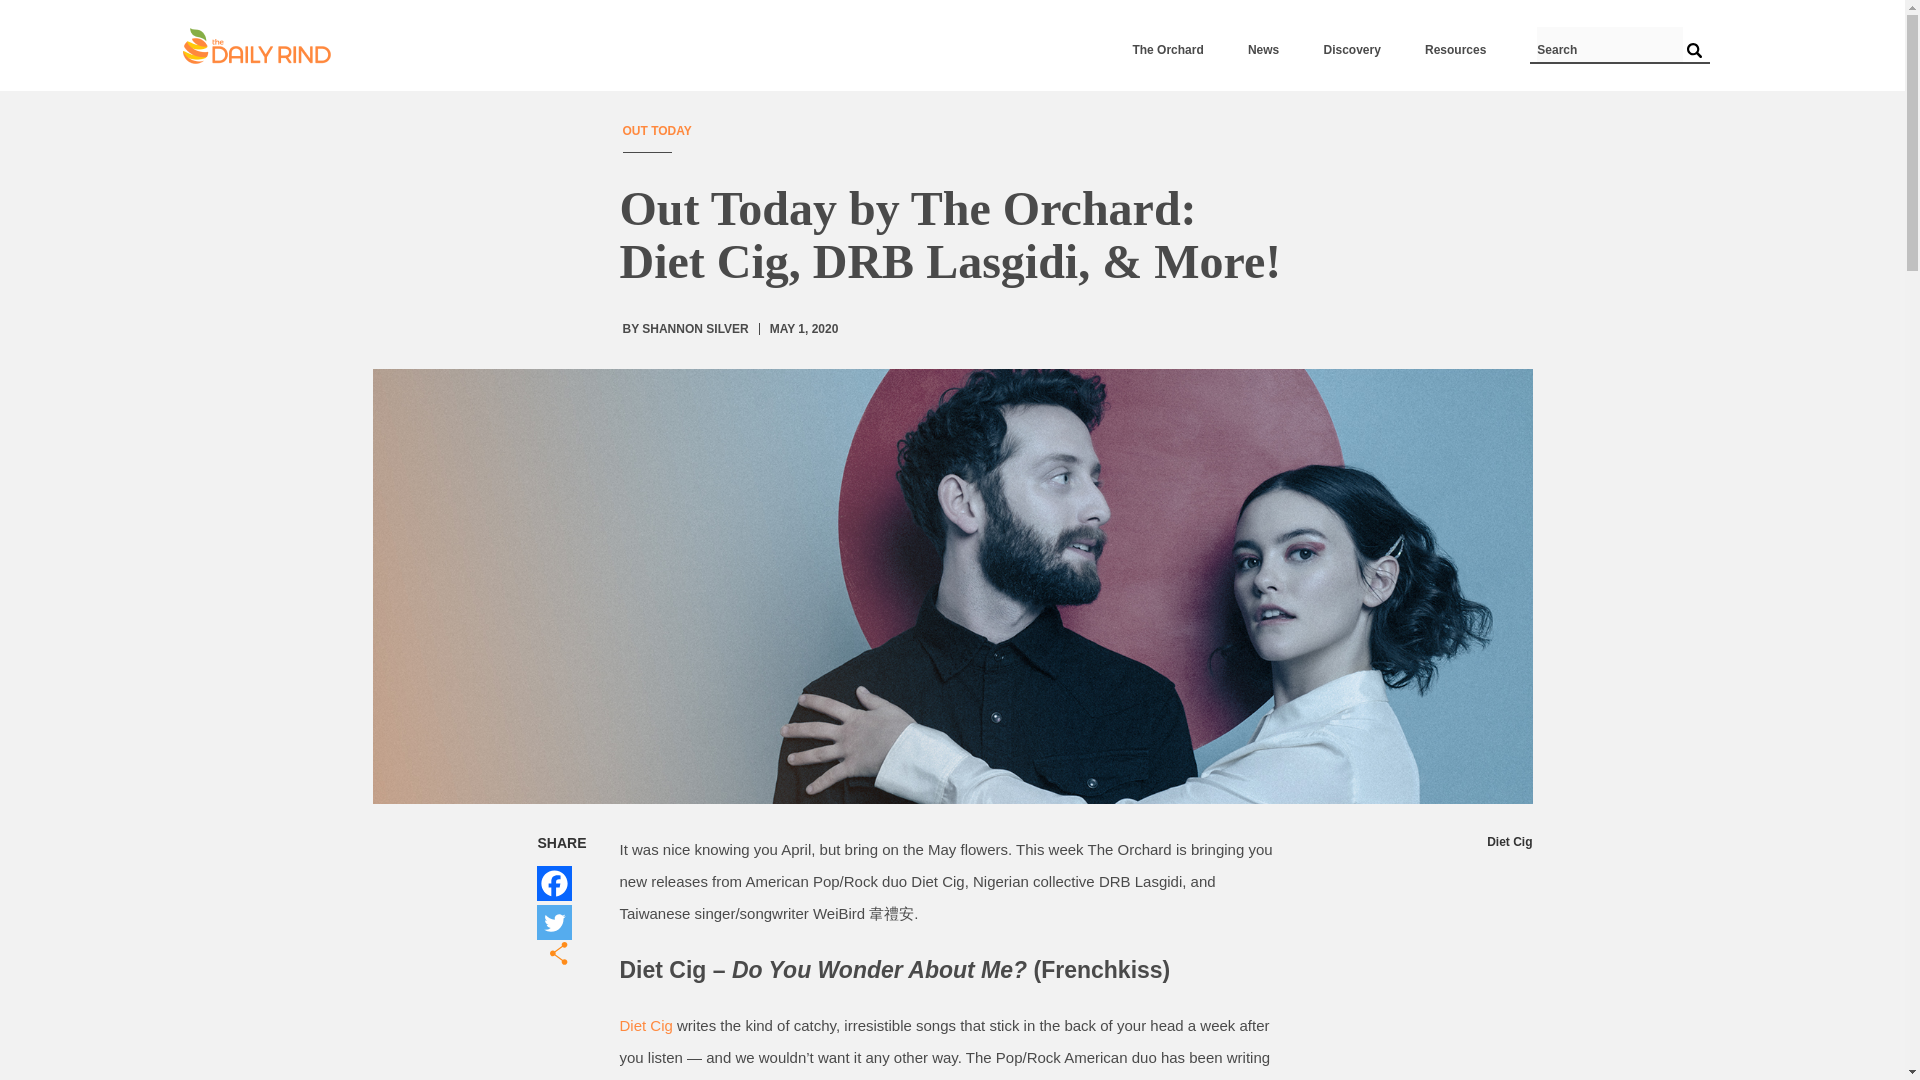 The width and height of the screenshot is (1920, 1080). Describe the element at coordinates (656, 131) in the screenshot. I see `OUT TODAY` at that location.